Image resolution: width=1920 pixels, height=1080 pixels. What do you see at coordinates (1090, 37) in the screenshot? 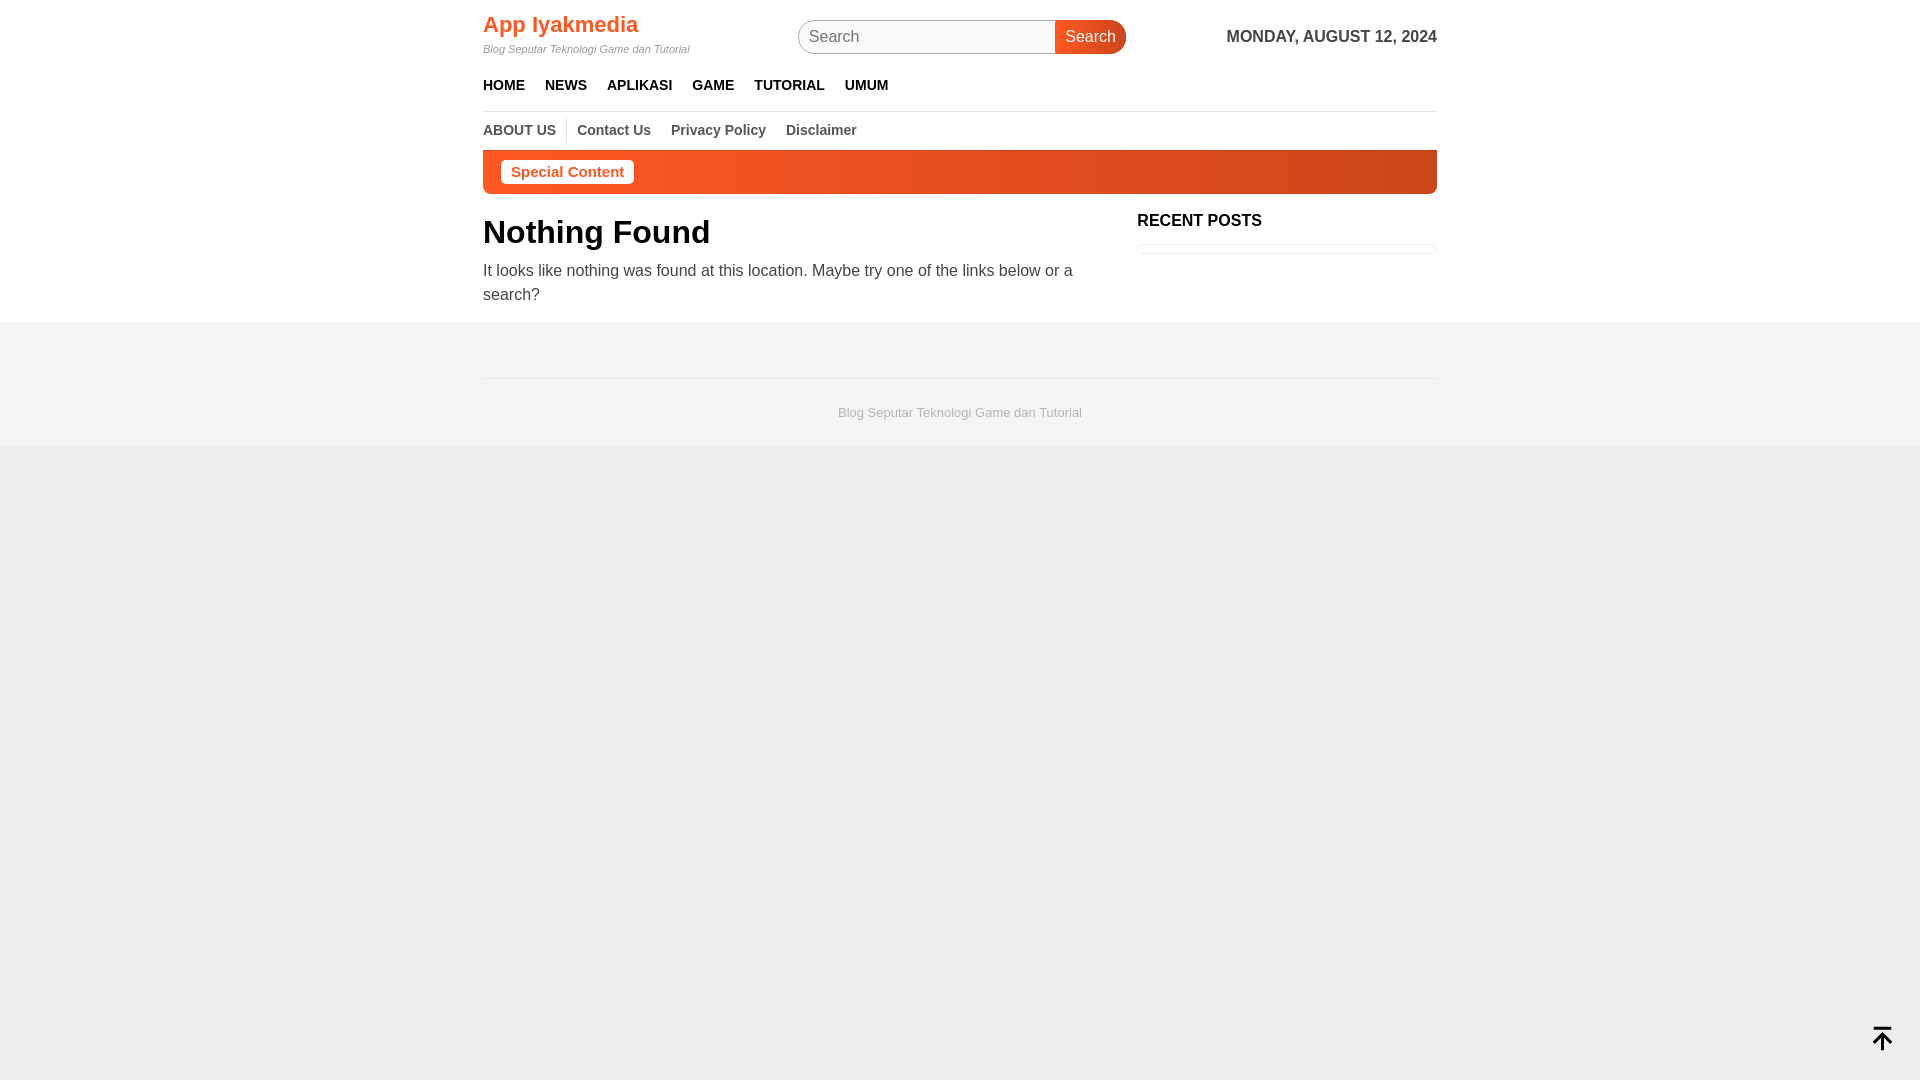
I see `Search` at bounding box center [1090, 37].